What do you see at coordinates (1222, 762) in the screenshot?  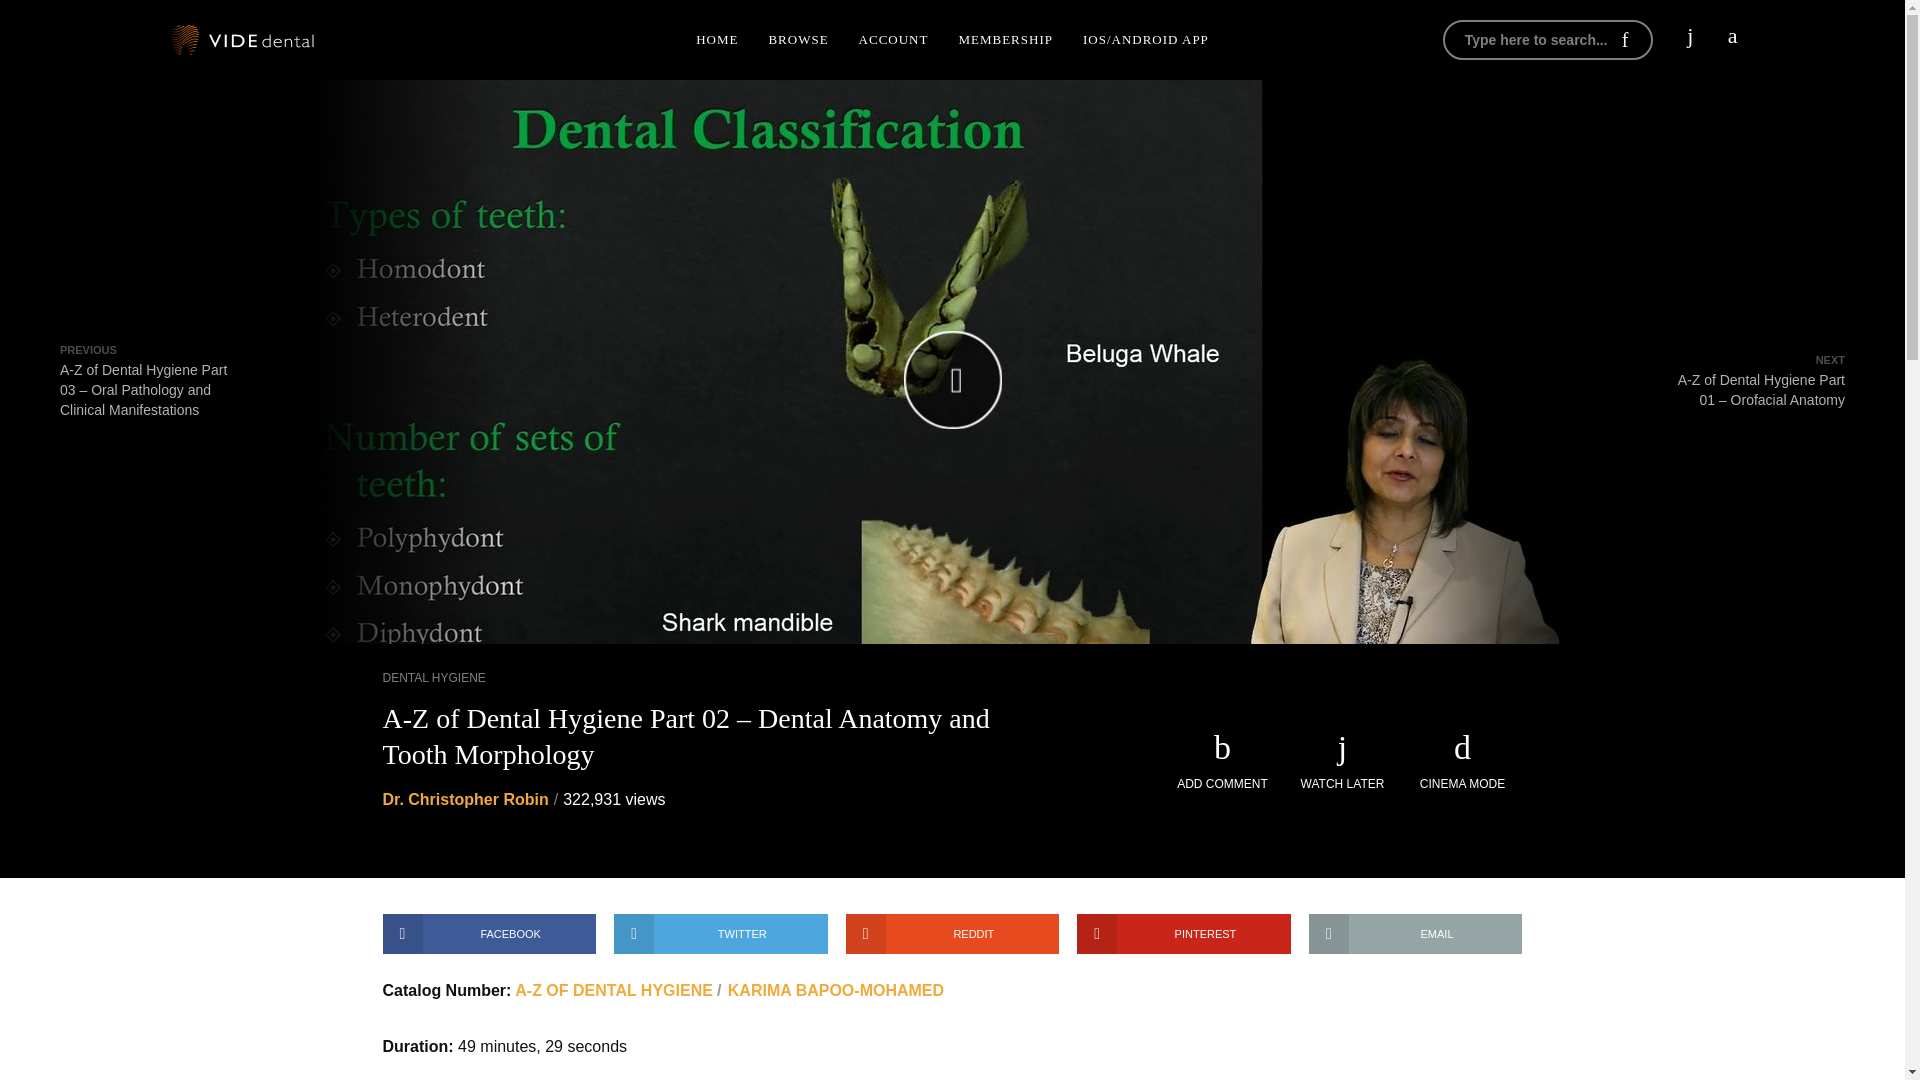 I see `ADD COMMENT` at bounding box center [1222, 762].